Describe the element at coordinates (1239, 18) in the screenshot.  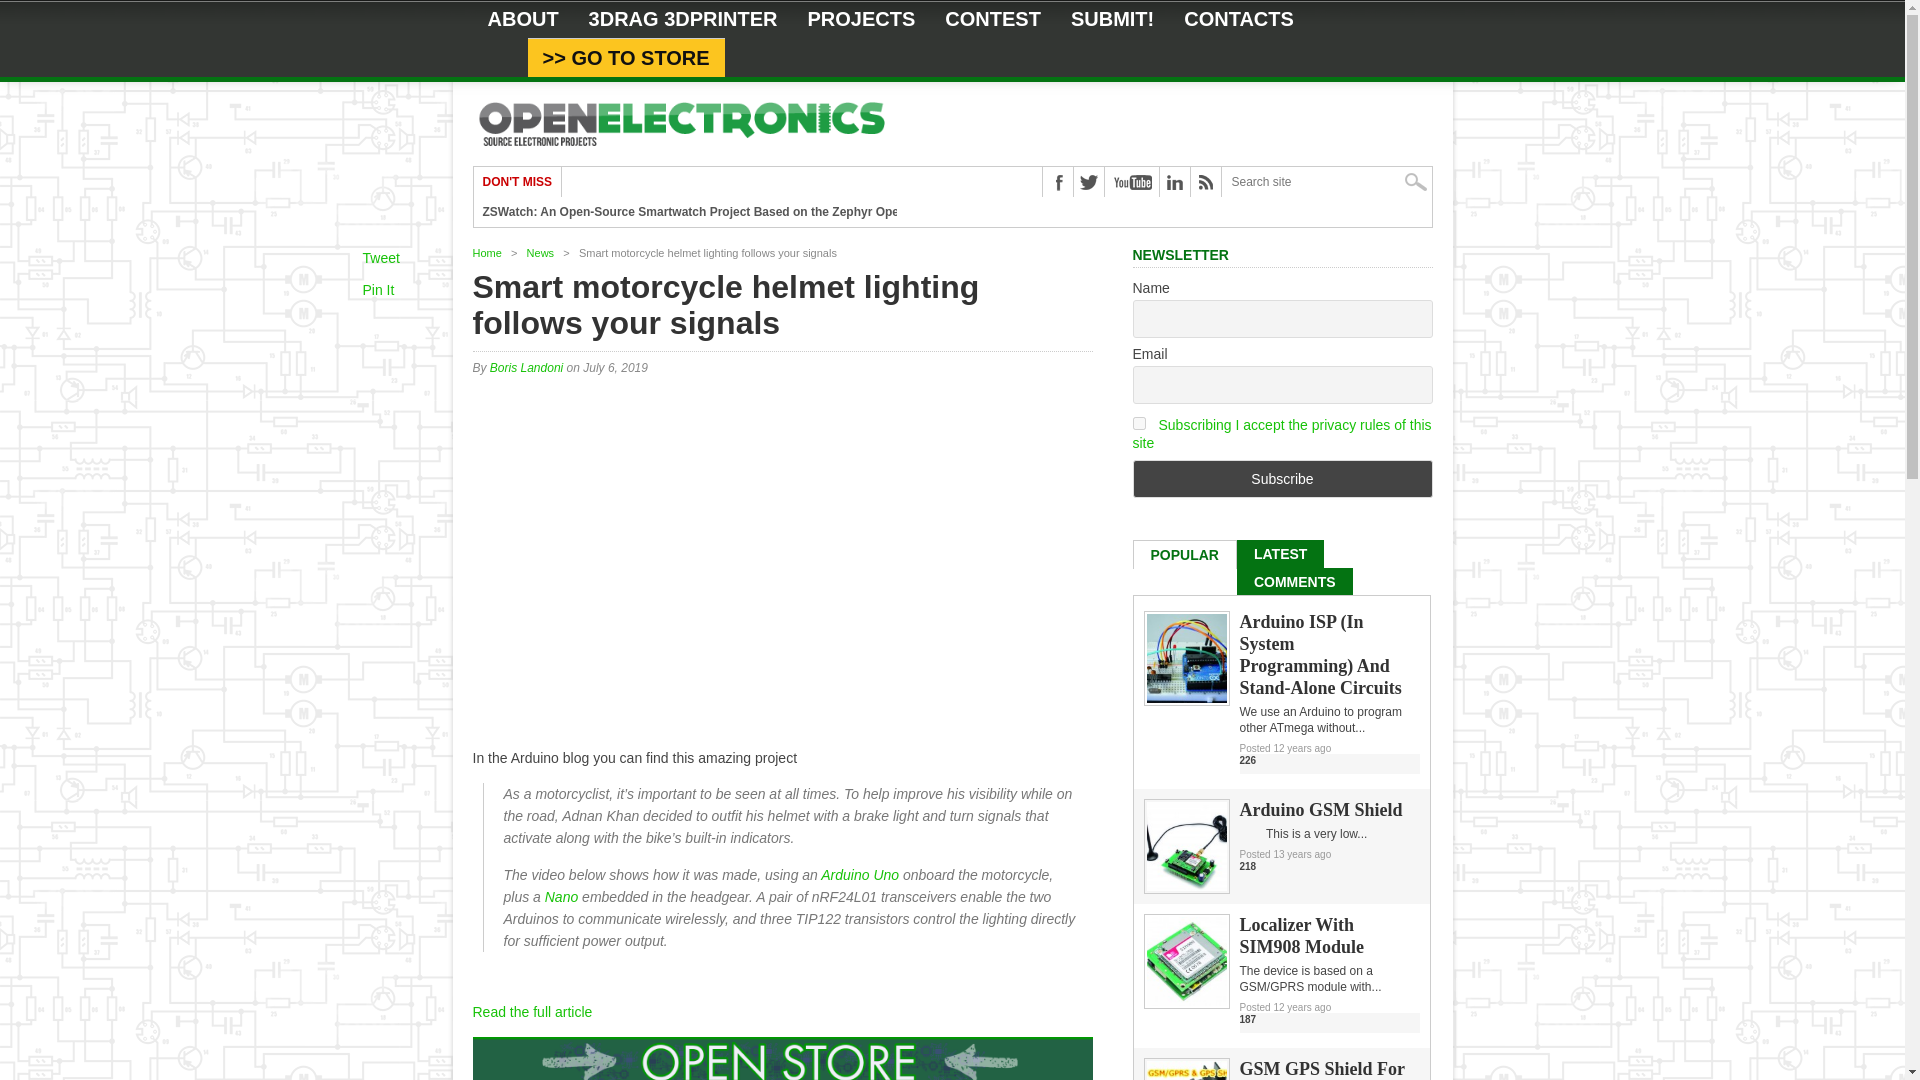
I see `CONTACTS` at that location.